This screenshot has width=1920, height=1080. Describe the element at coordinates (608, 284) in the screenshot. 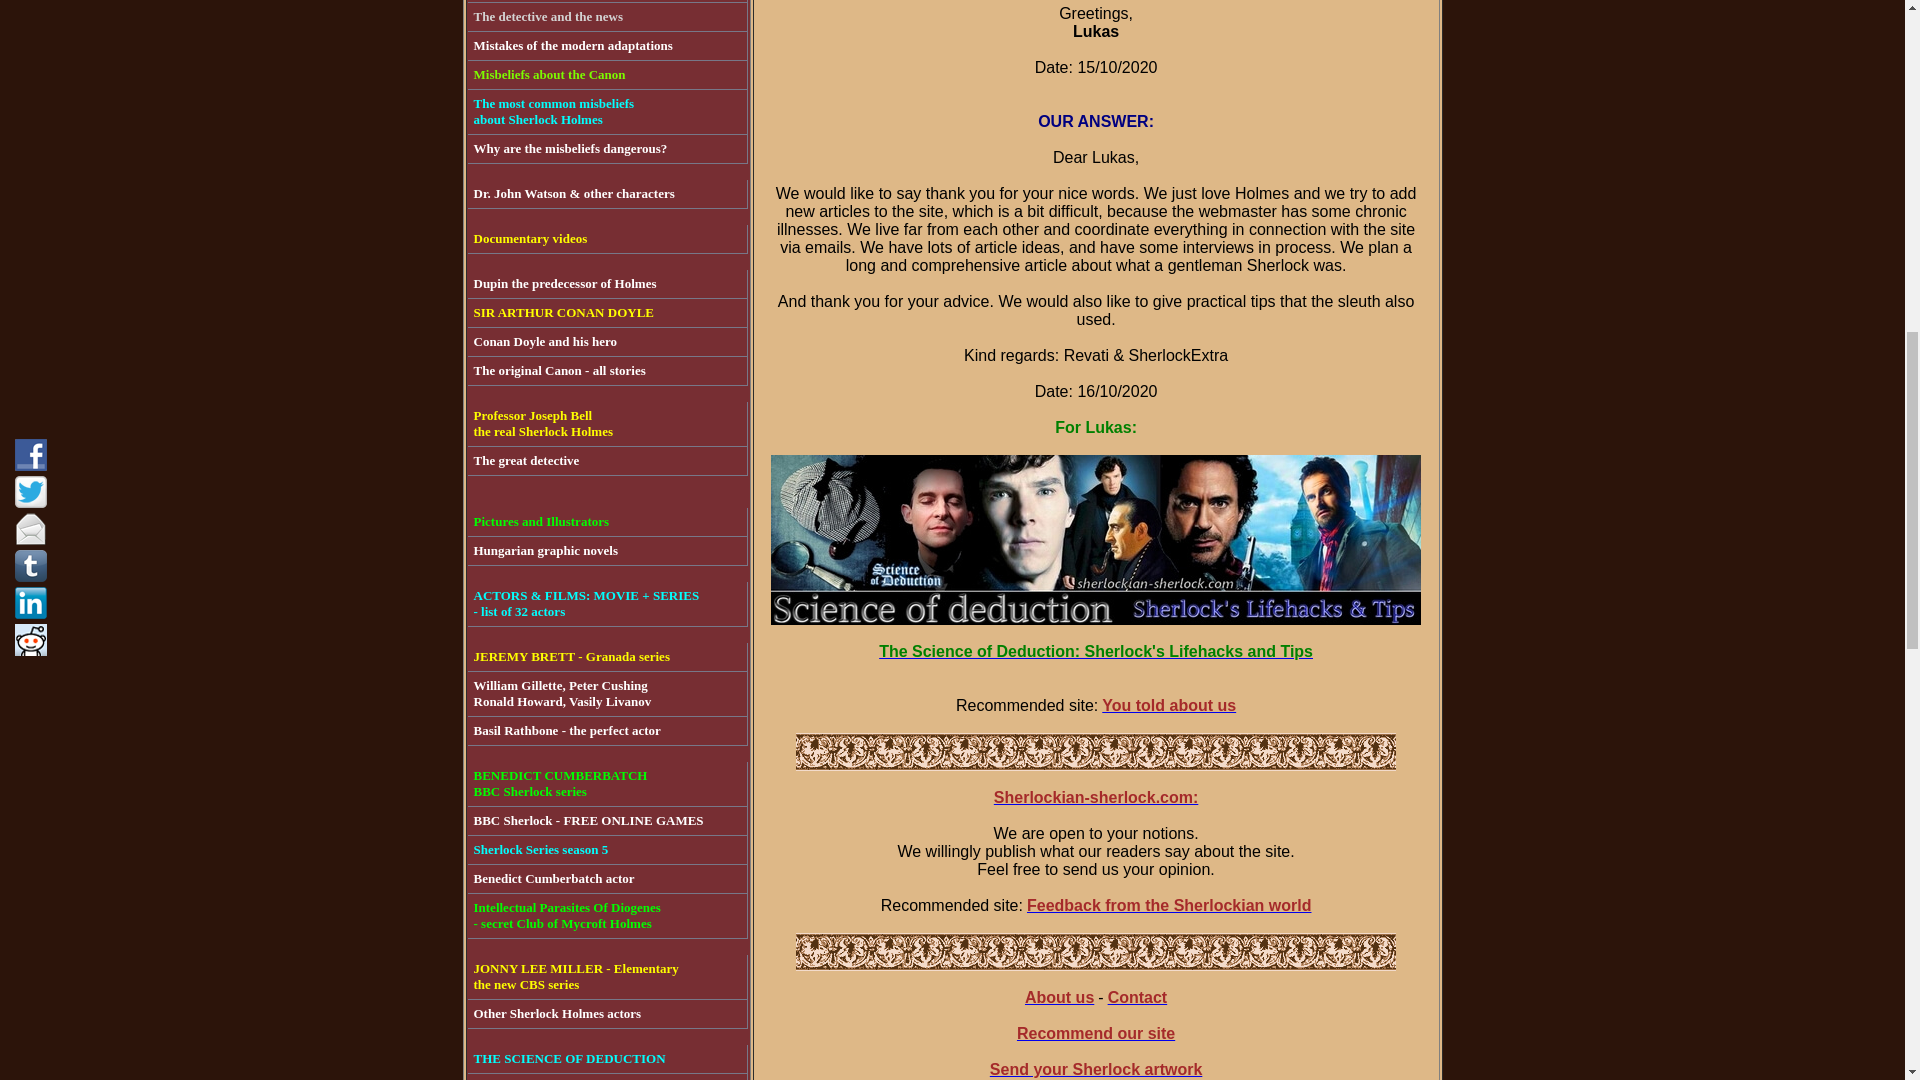

I see `Dupin the predecessor of Holmes` at that location.